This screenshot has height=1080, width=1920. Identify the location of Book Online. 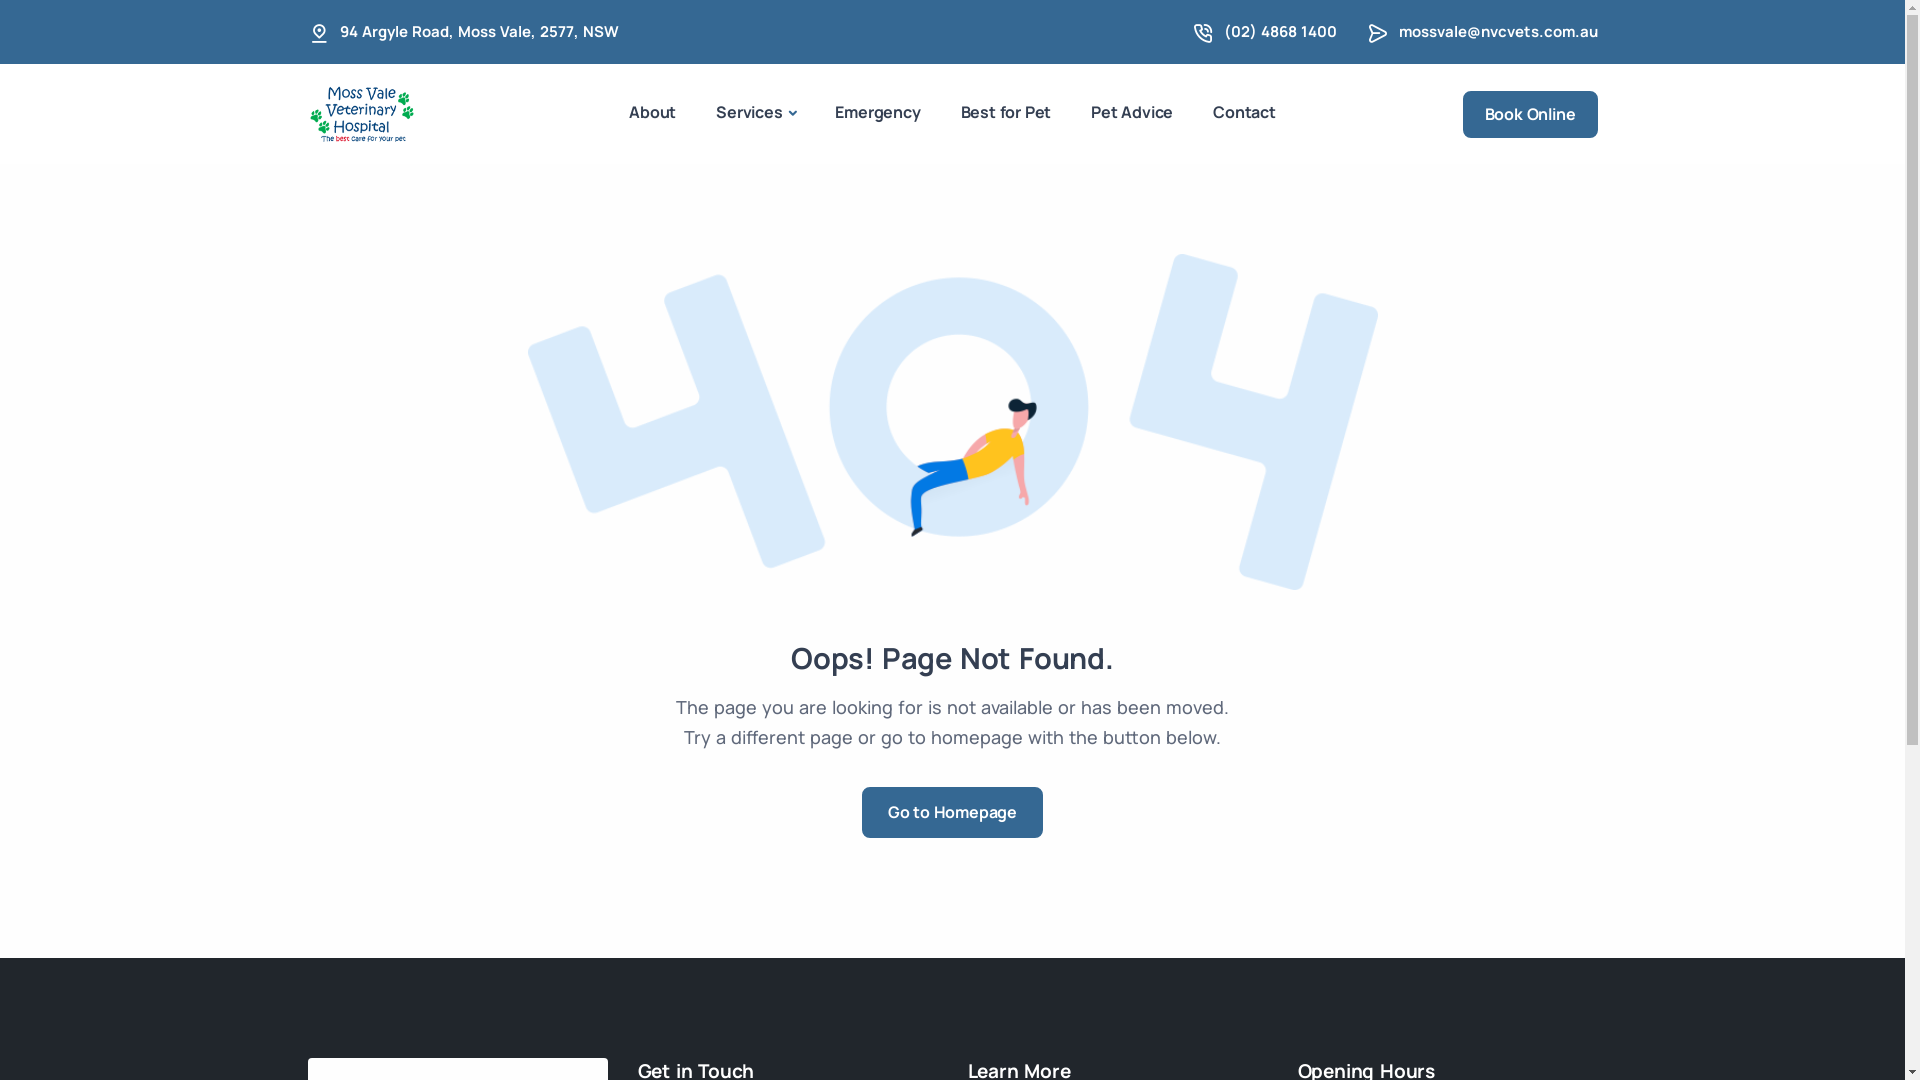
(1530, 114).